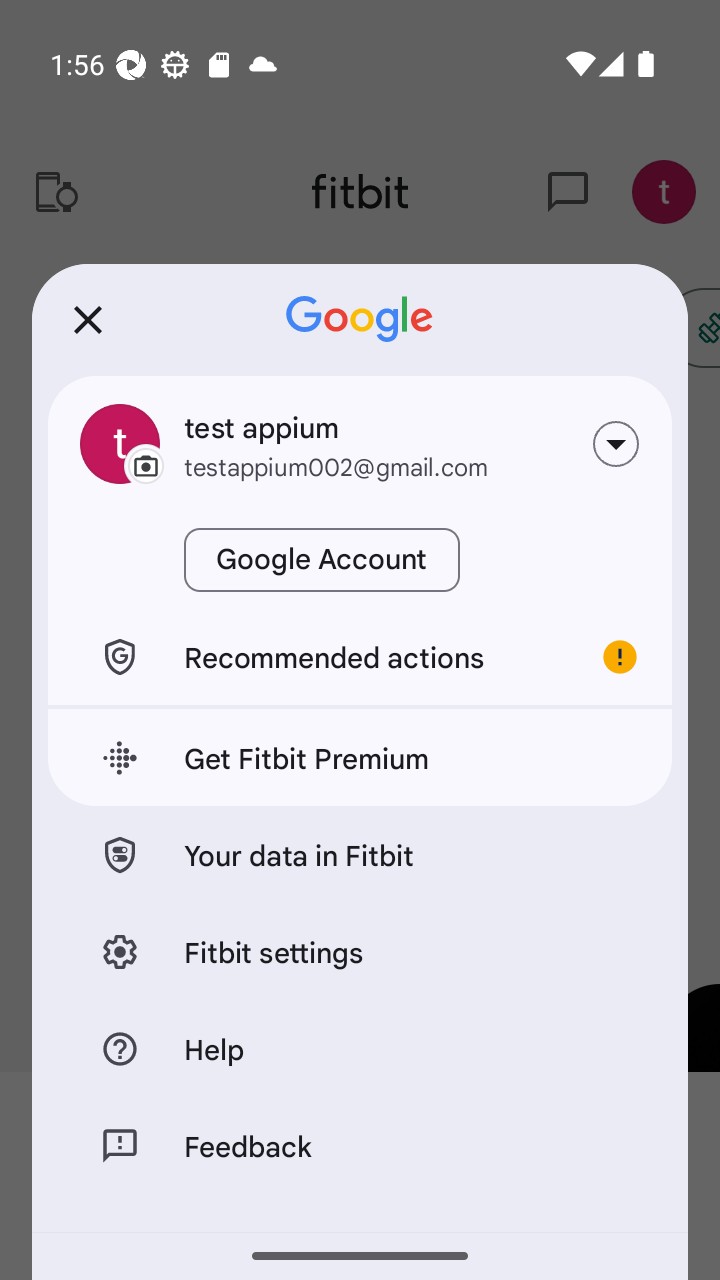 Image resolution: width=720 pixels, height=1280 pixels. Describe the element at coordinates (88, 320) in the screenshot. I see `Close` at that location.